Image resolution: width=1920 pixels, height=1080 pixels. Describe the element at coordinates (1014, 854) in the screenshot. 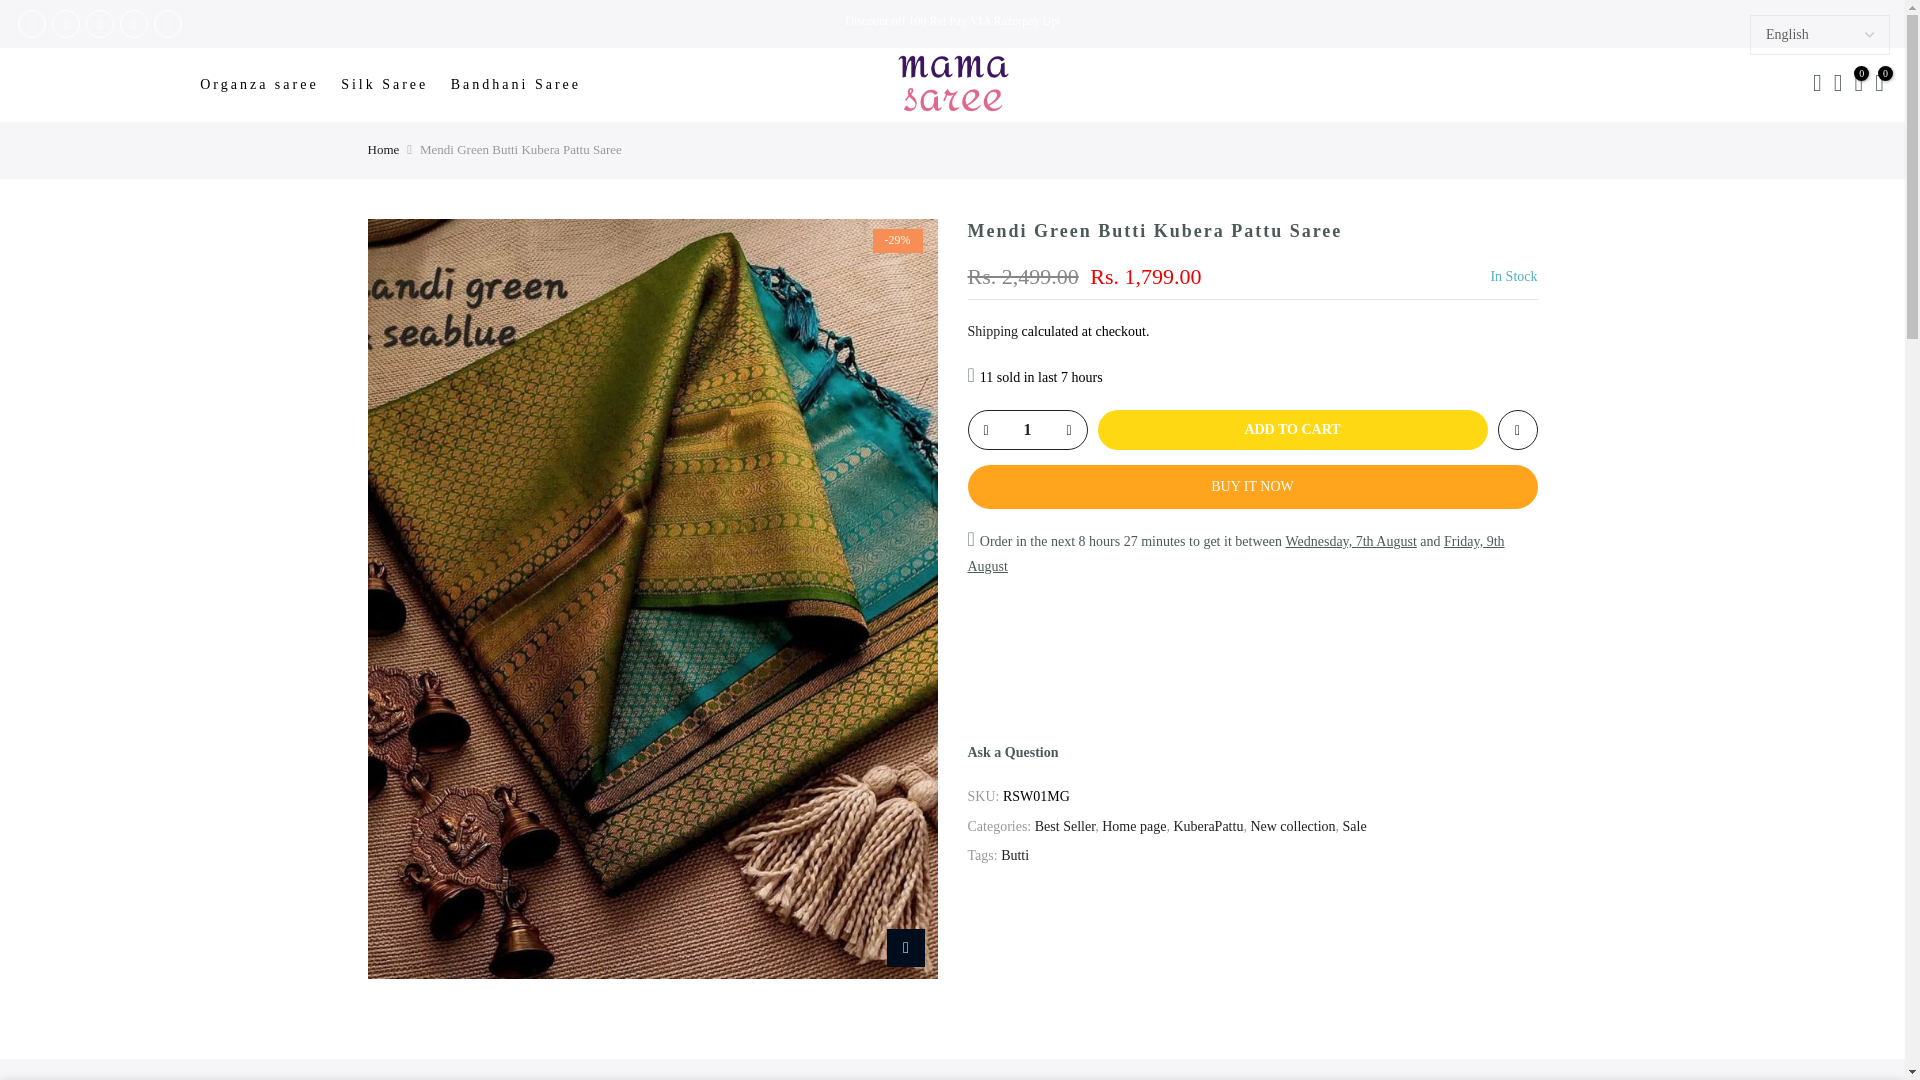

I see `Butti` at that location.